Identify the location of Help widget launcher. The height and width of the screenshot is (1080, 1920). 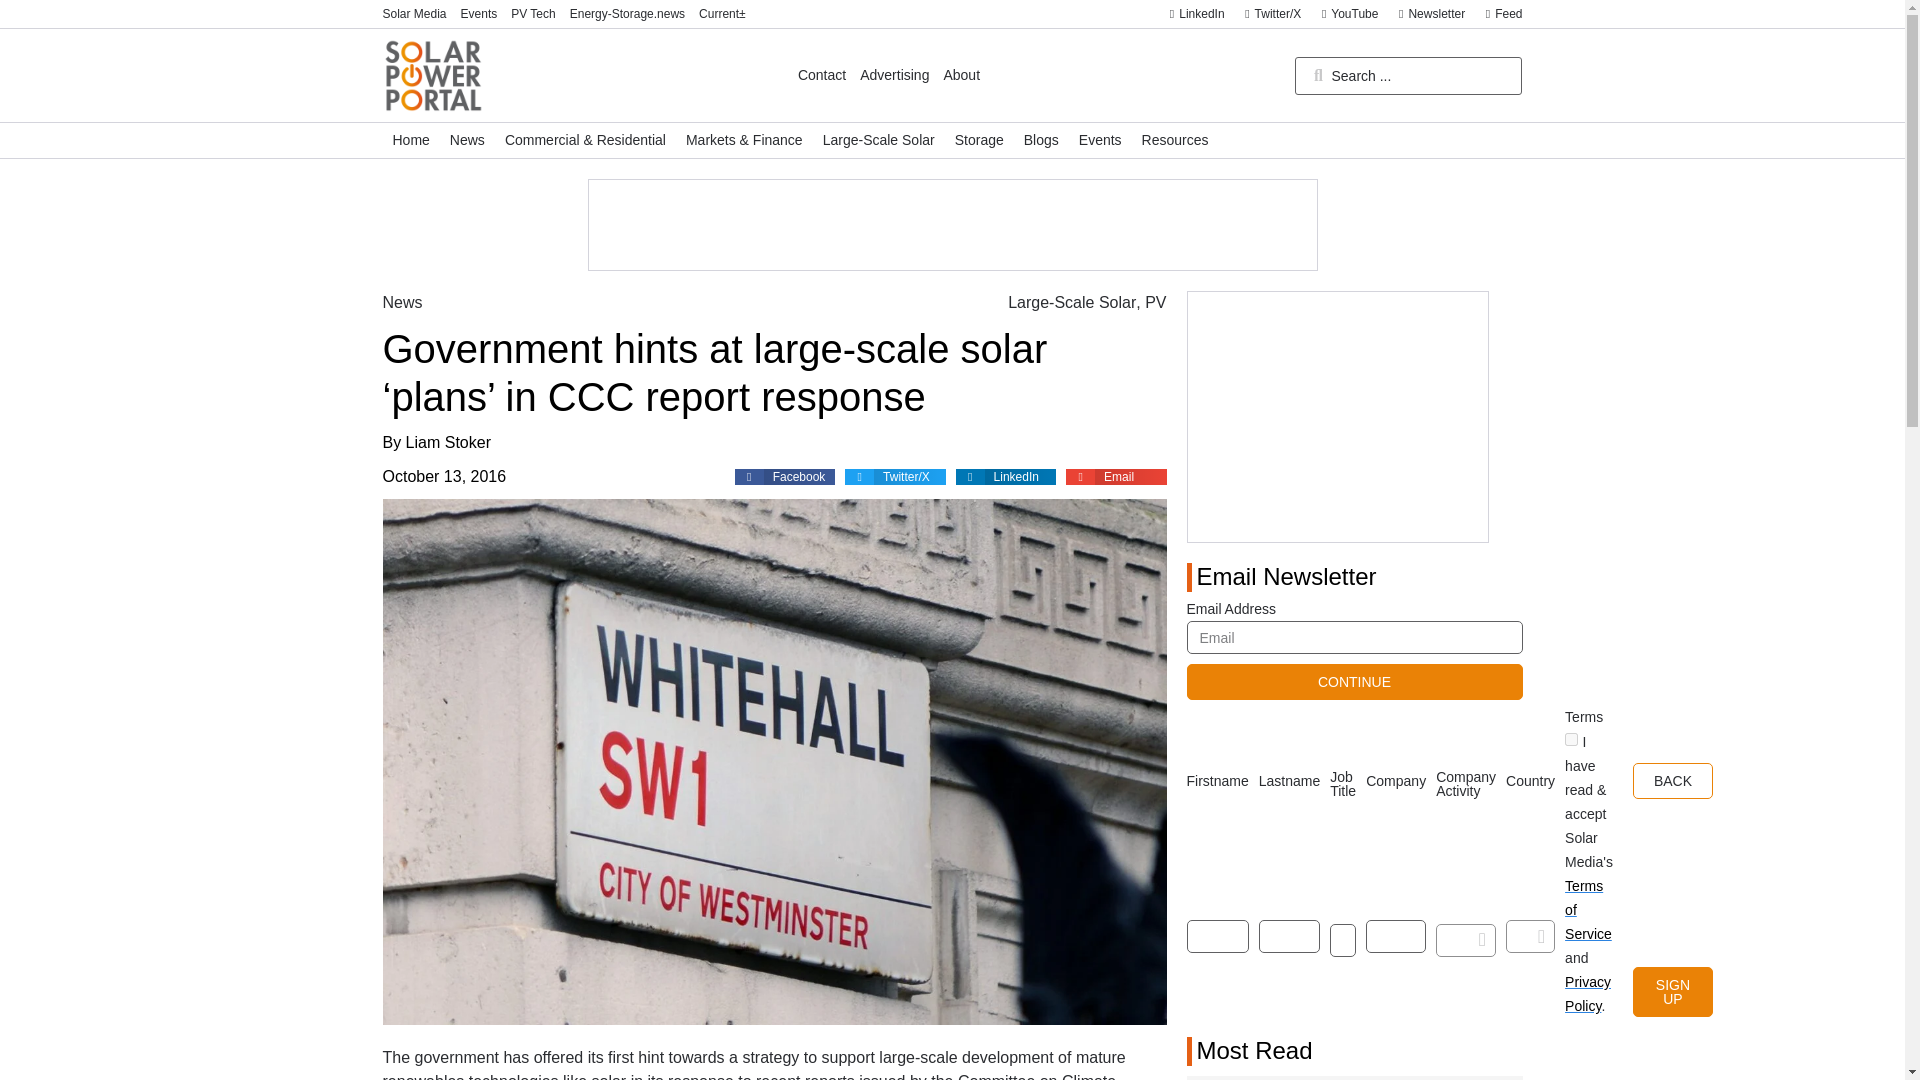
(1820, 1045).